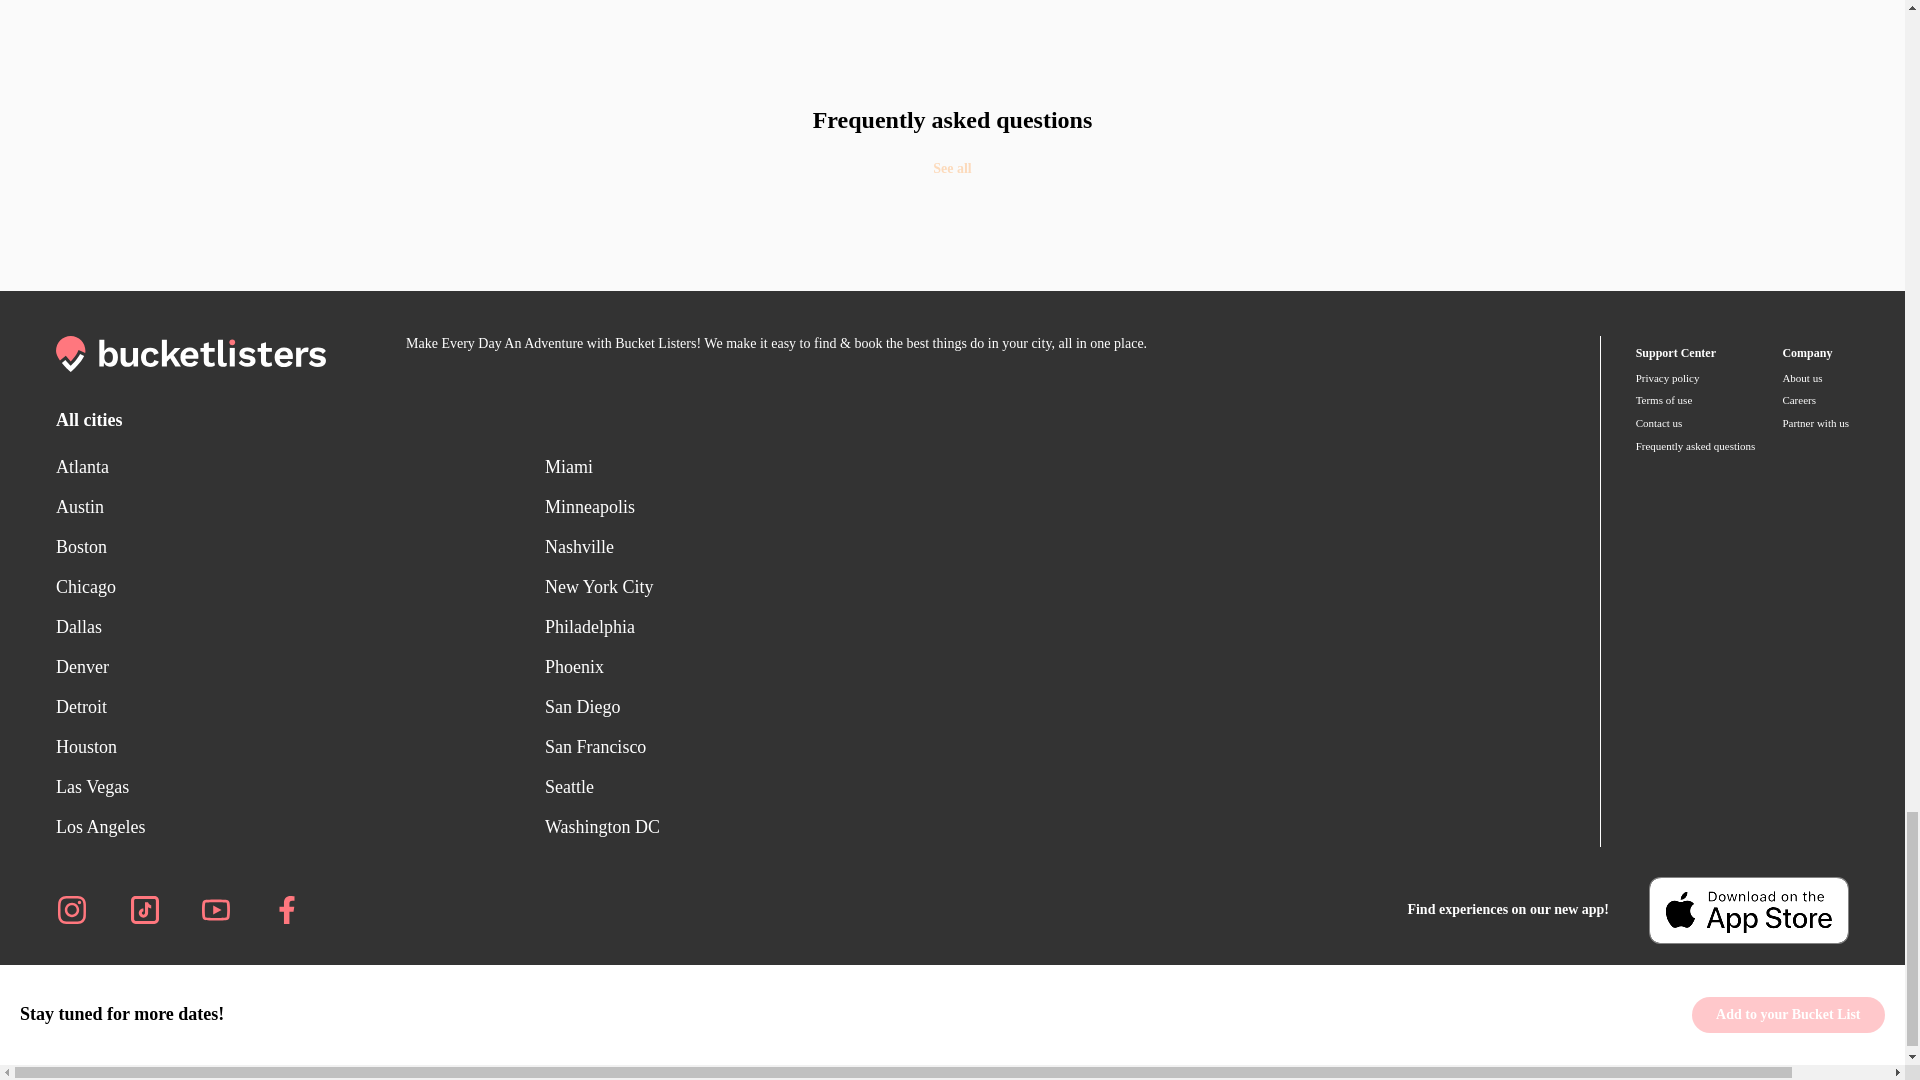 This screenshot has height=1080, width=1920. I want to click on Denver, so click(300, 666).